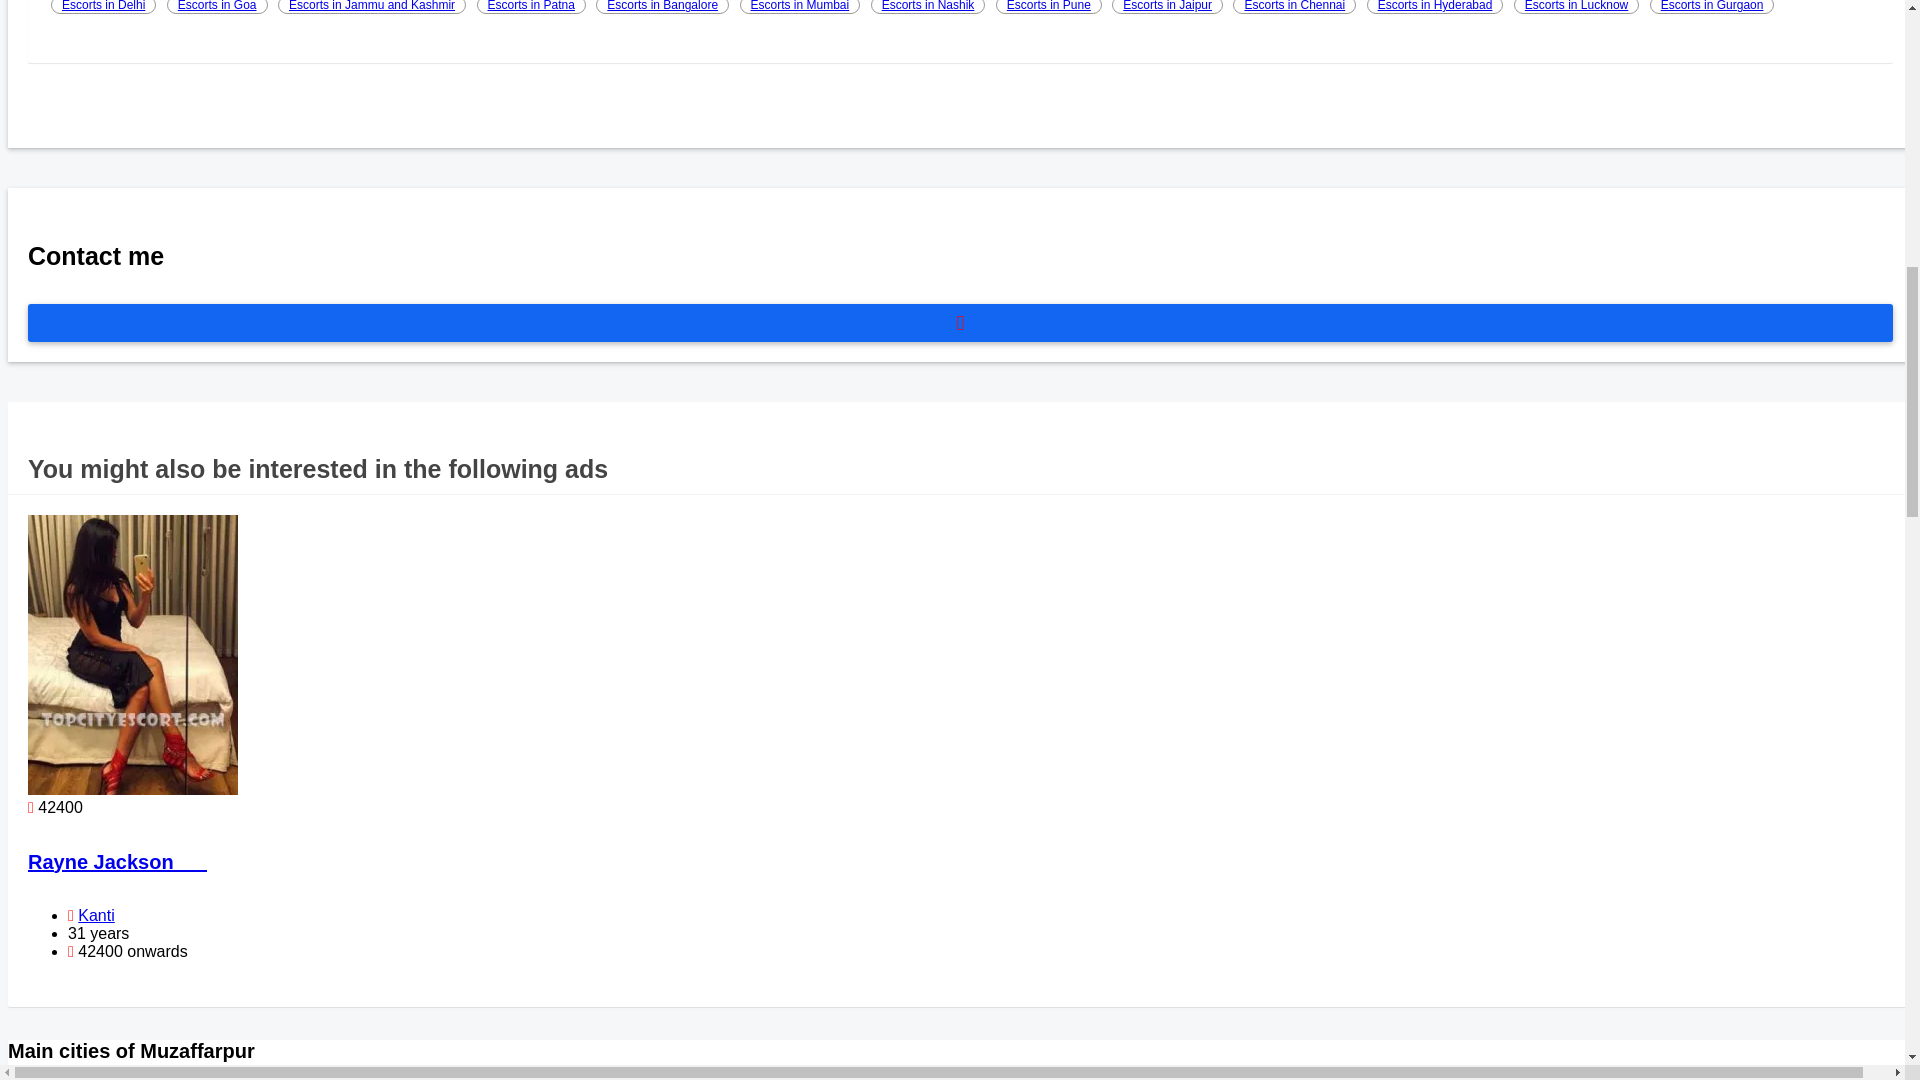 The image size is (1920, 1080). Describe the element at coordinates (928, 7) in the screenshot. I see `Escorts in Nashik` at that location.